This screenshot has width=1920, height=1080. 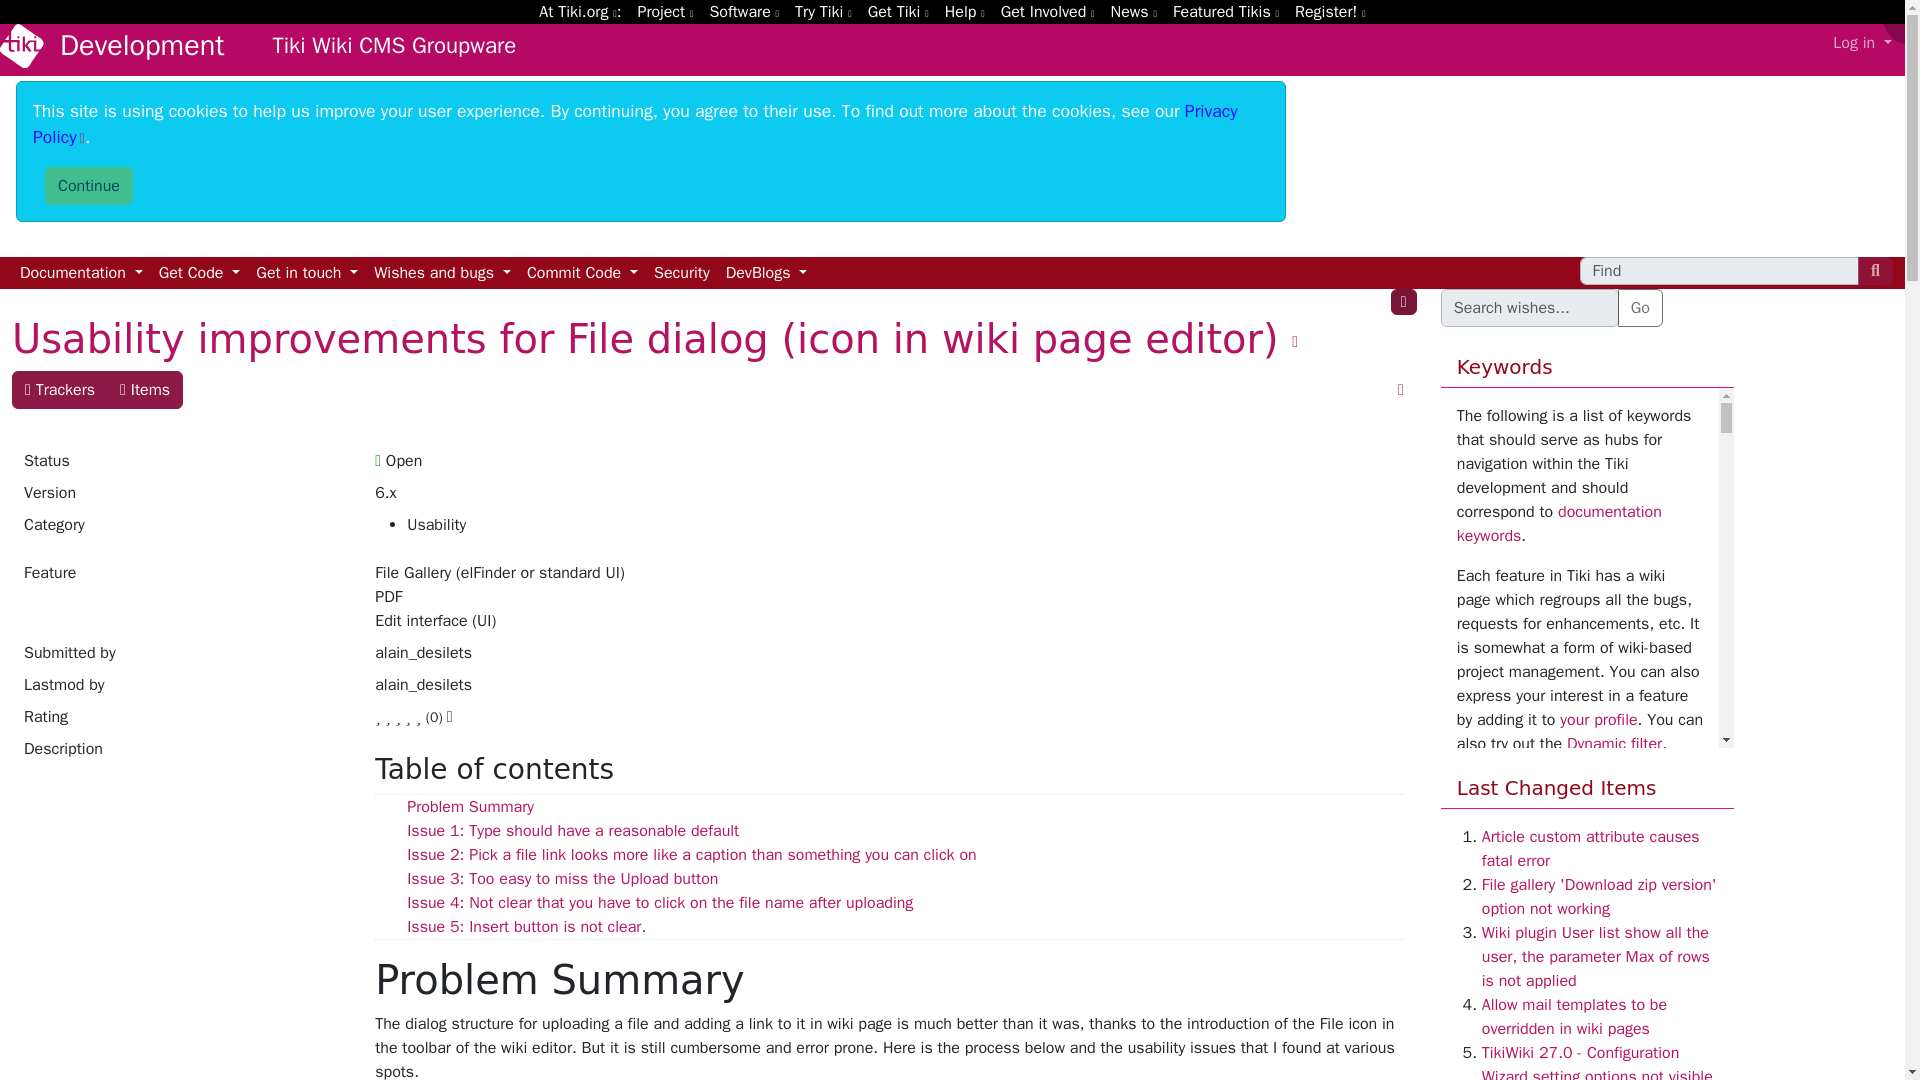 I want to click on Get Code, so click(x=200, y=273).